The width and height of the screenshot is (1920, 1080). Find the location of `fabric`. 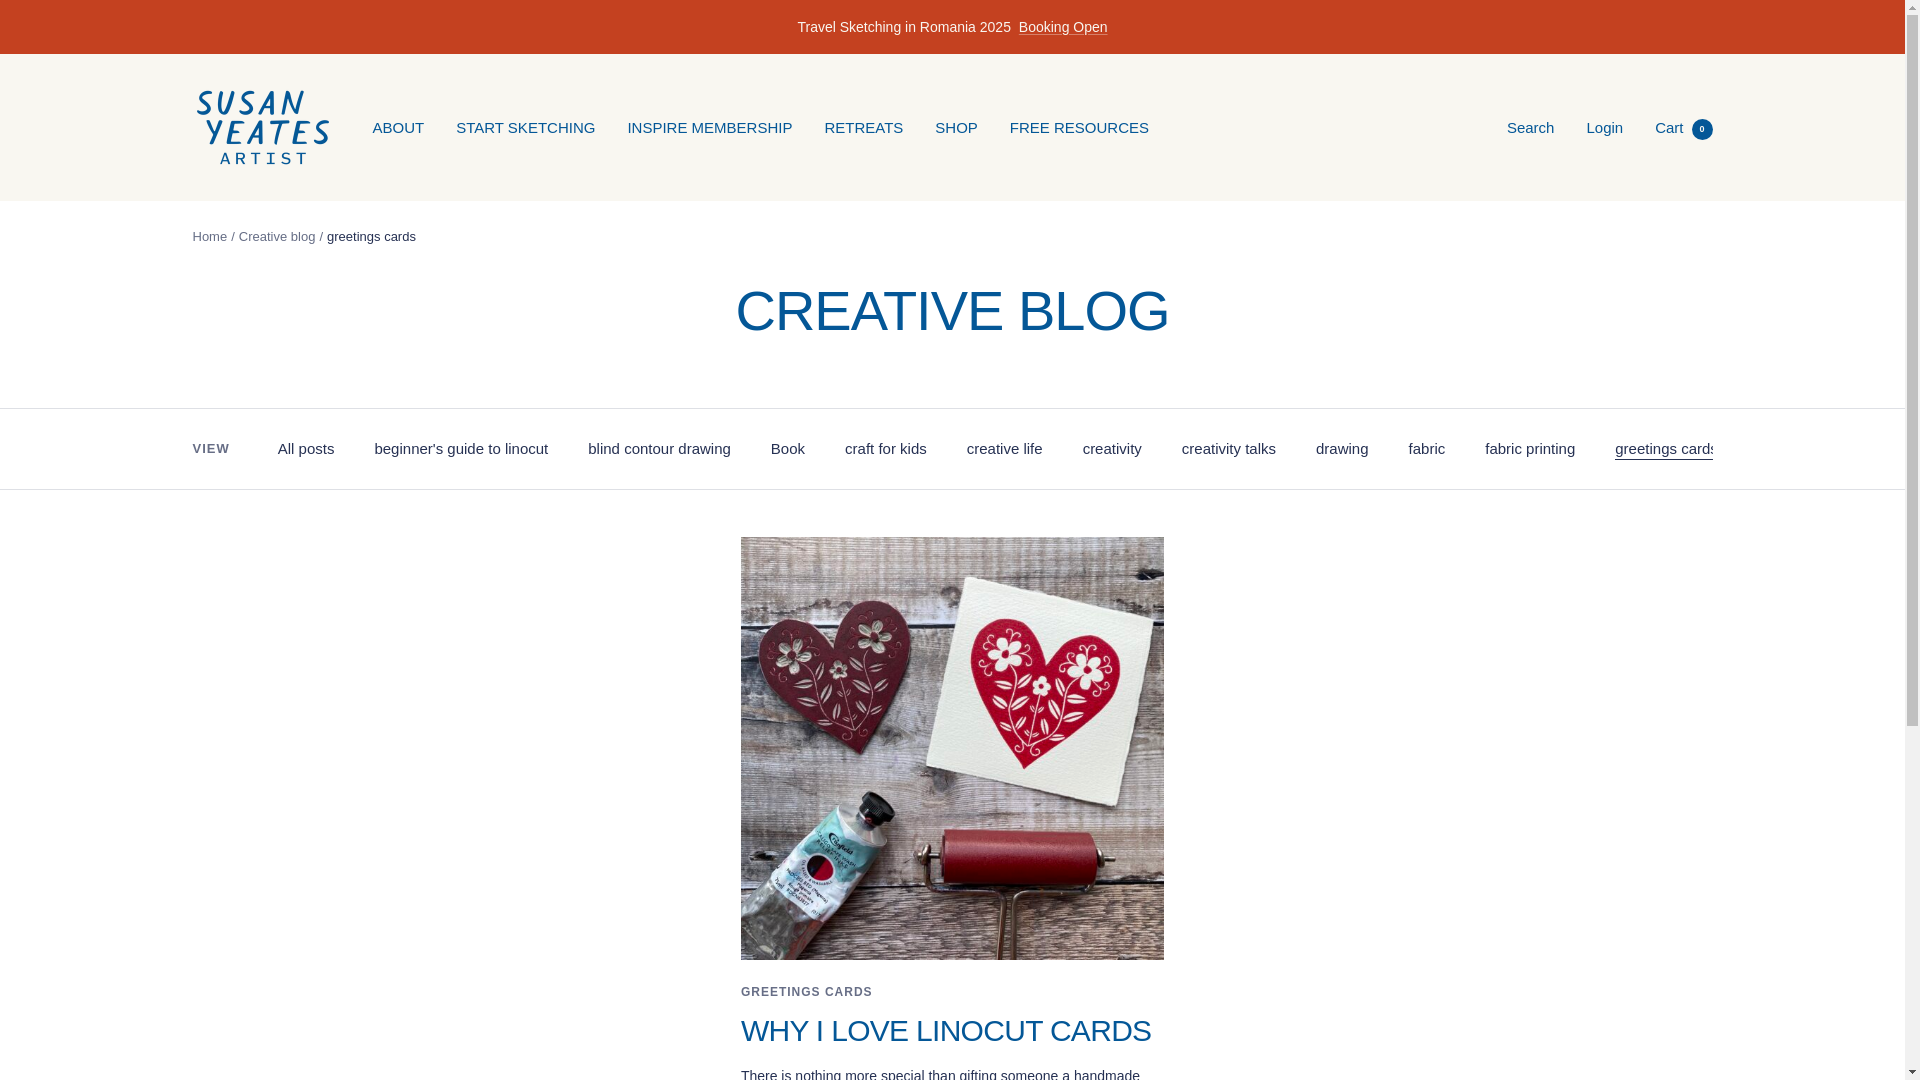

fabric is located at coordinates (1427, 449).